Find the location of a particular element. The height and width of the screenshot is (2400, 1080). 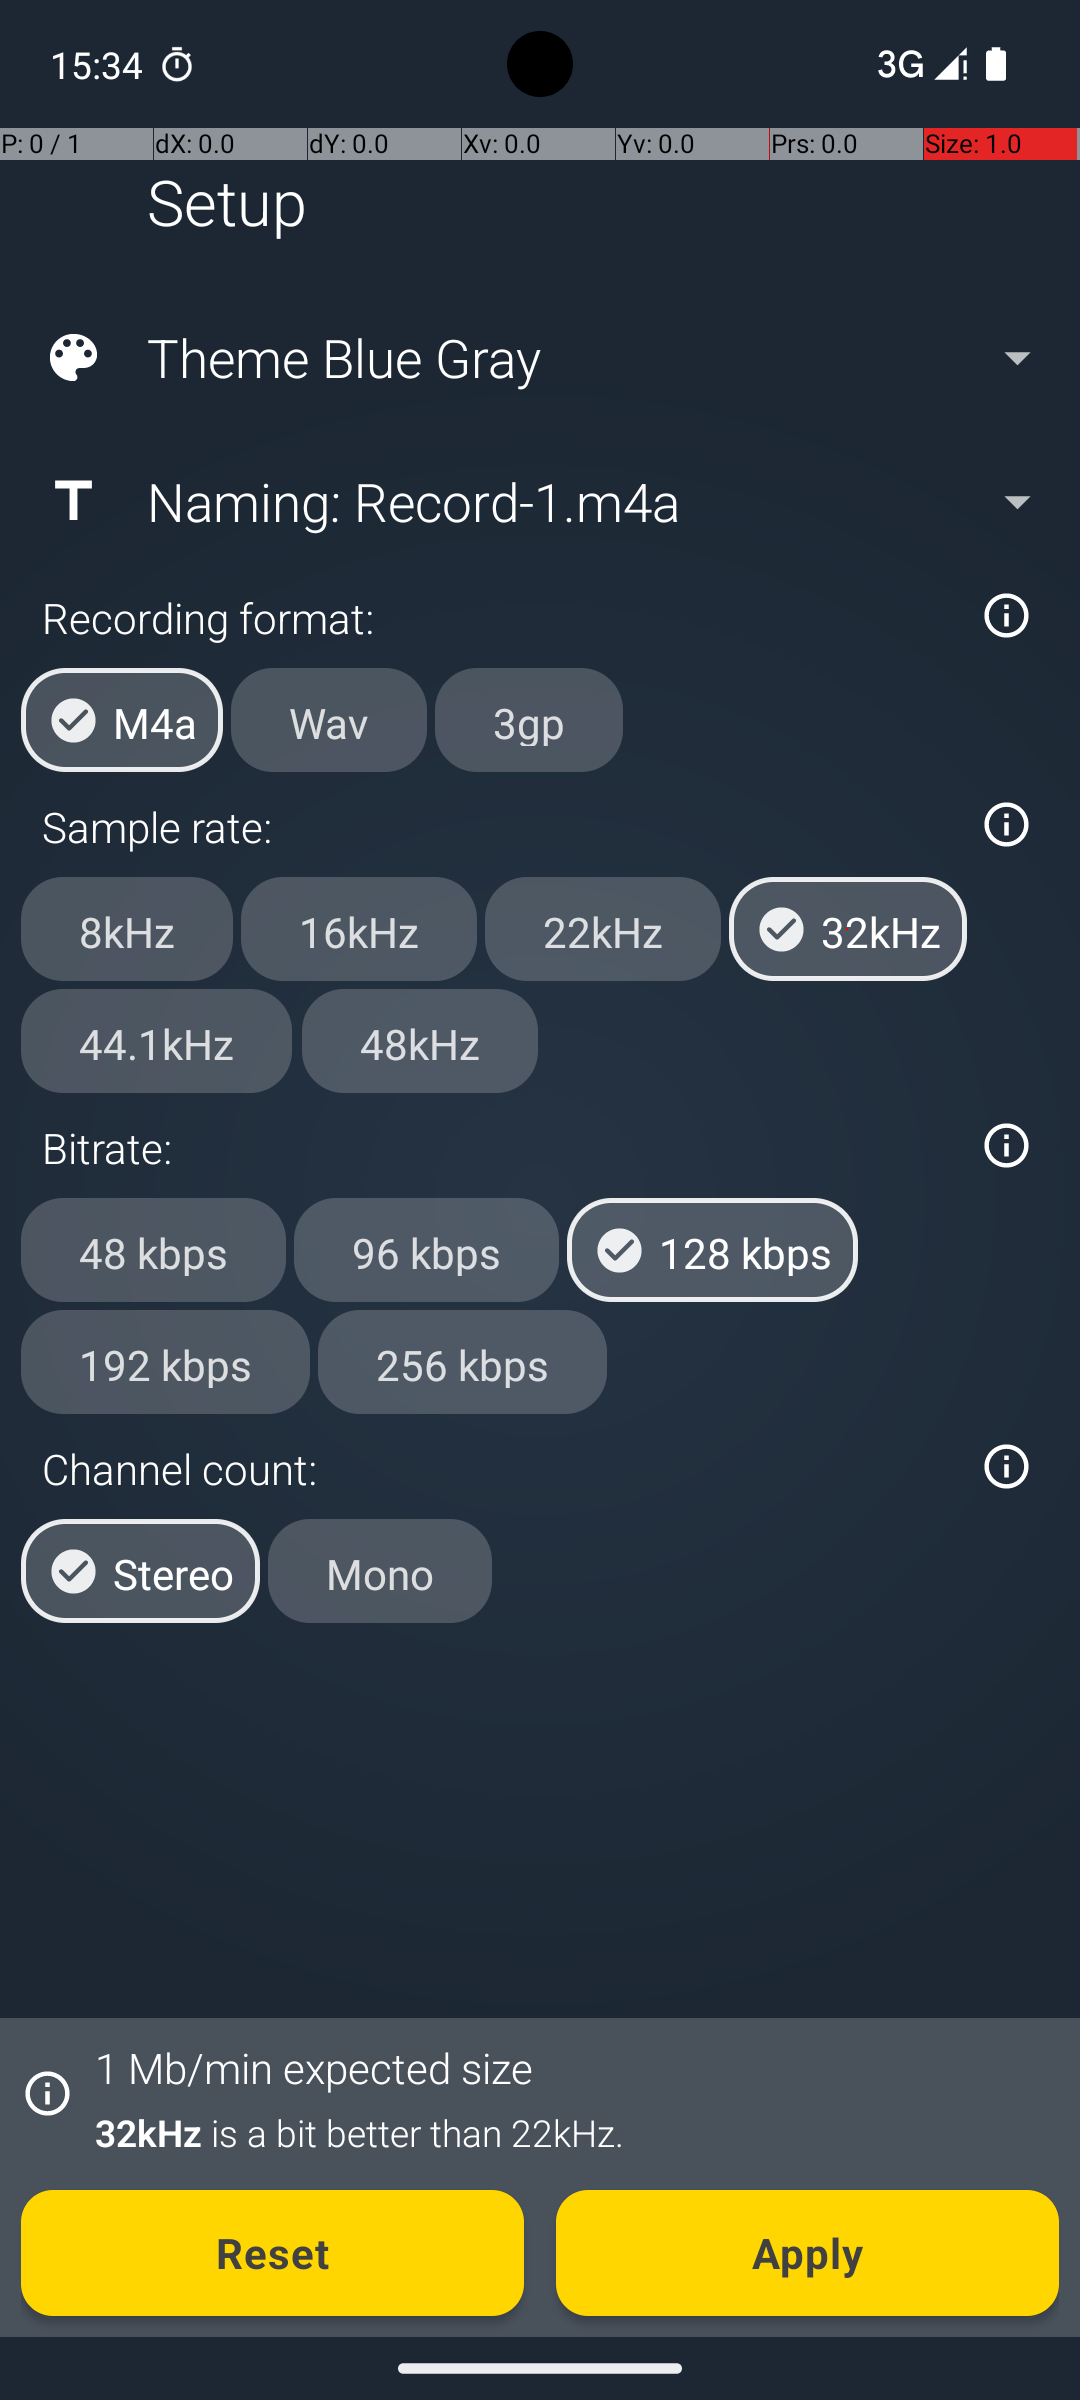

32kHz is a bit better than 22kHz. is located at coordinates (566, 2132).